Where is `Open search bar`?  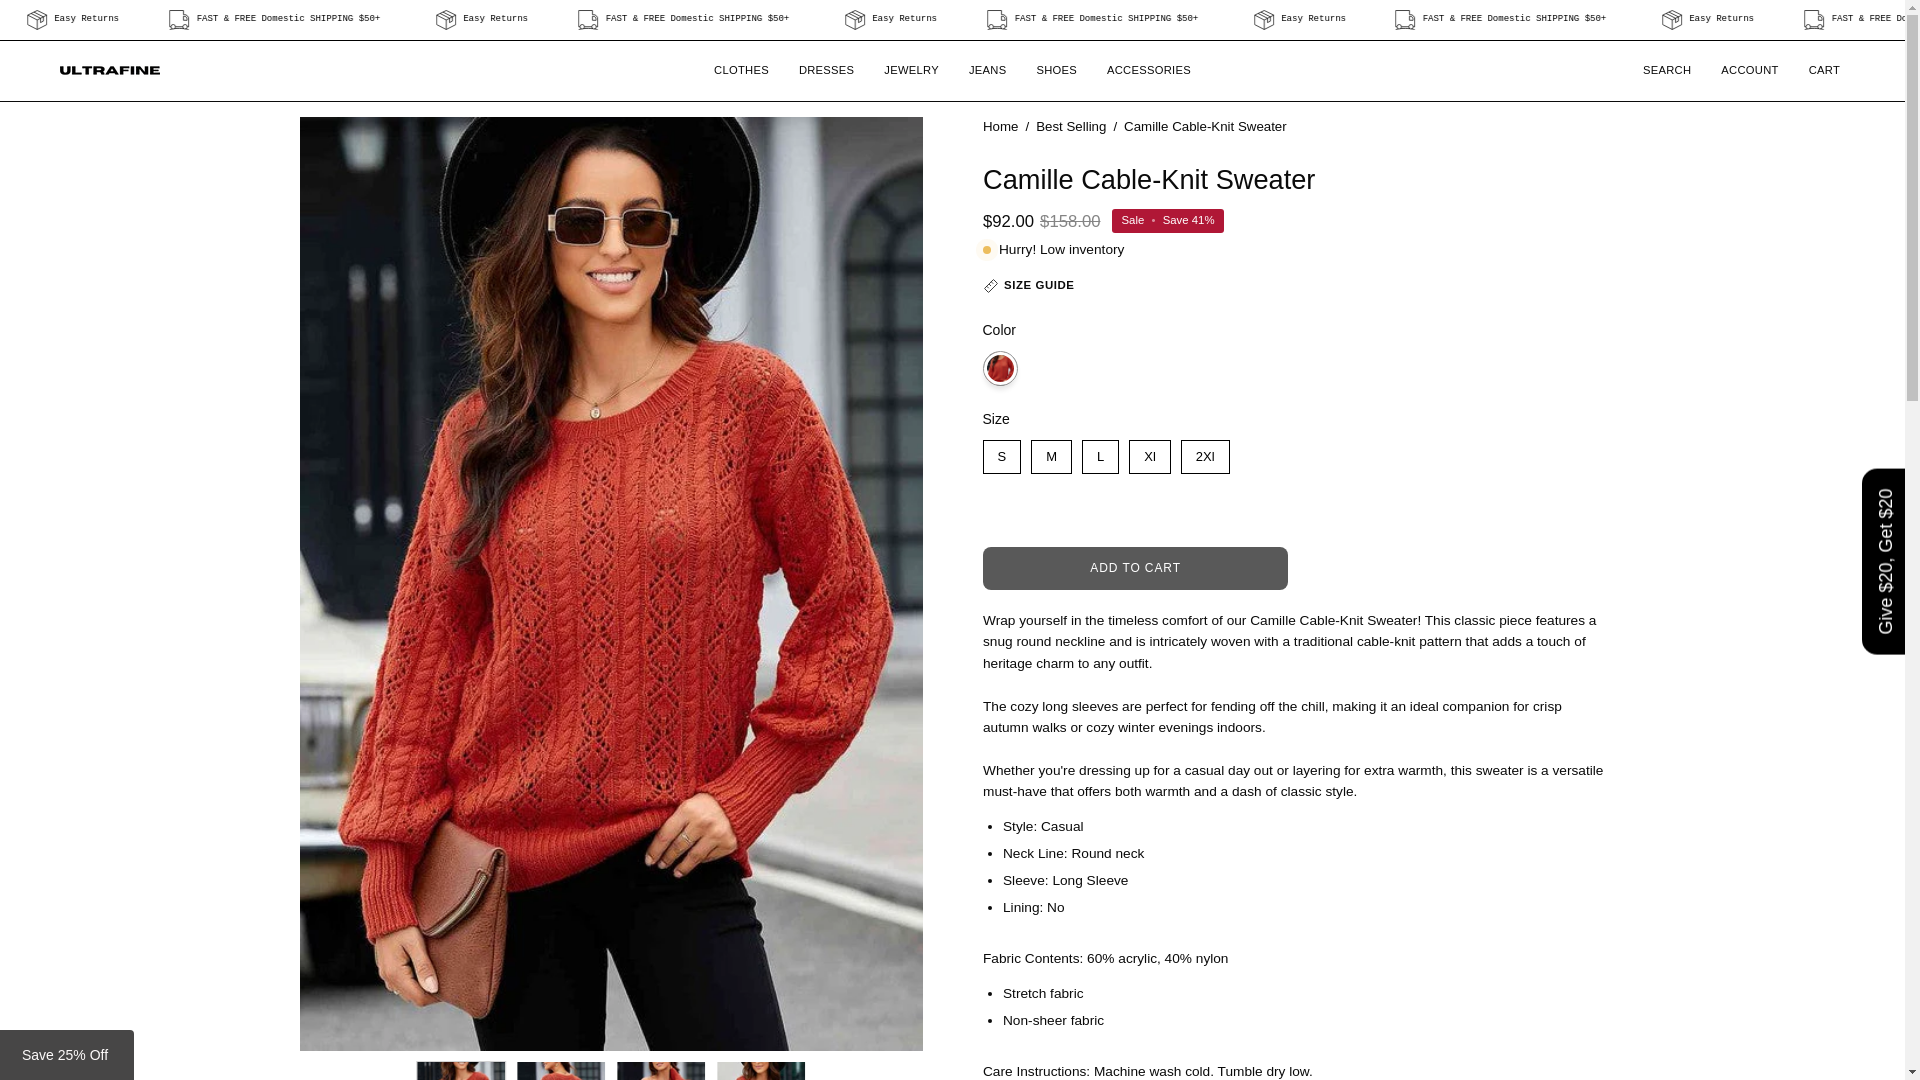 Open search bar is located at coordinates (1667, 71).